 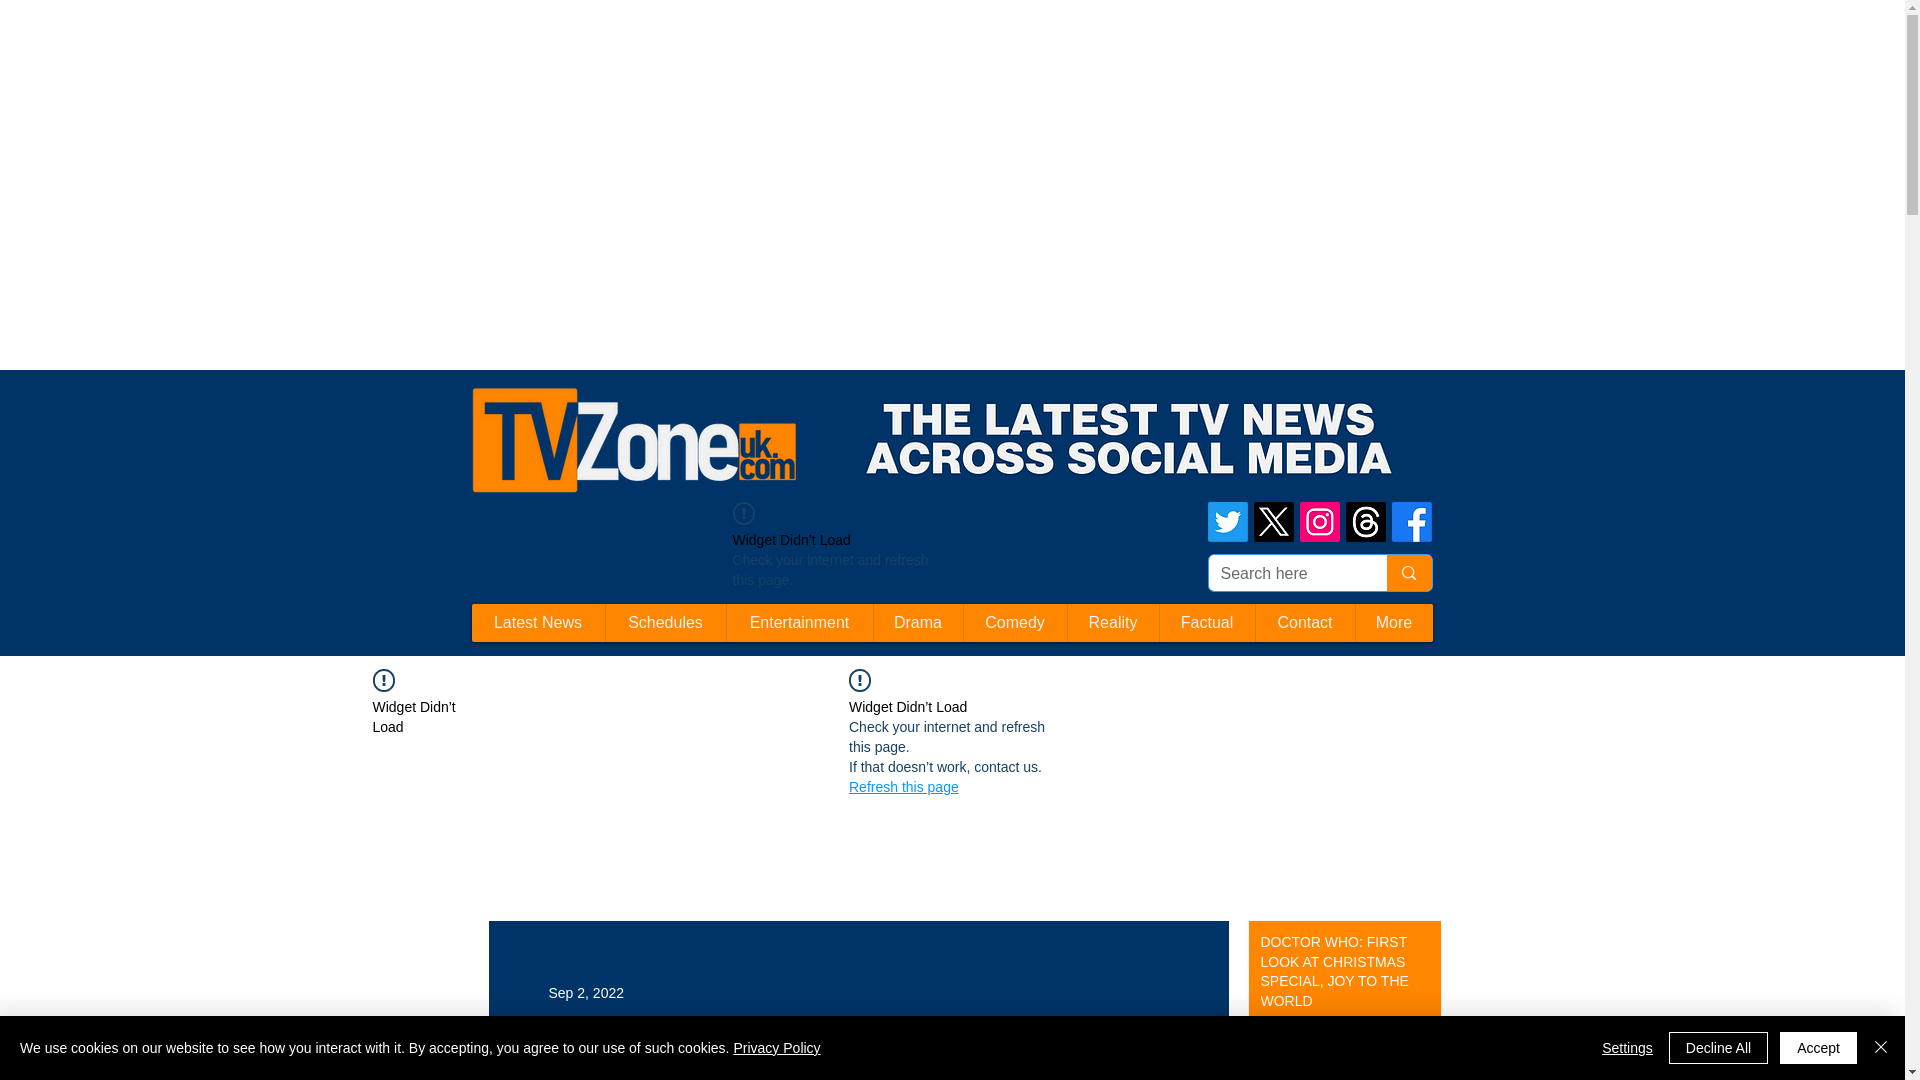 I want to click on 1 min, so click(x=1274, y=1036).